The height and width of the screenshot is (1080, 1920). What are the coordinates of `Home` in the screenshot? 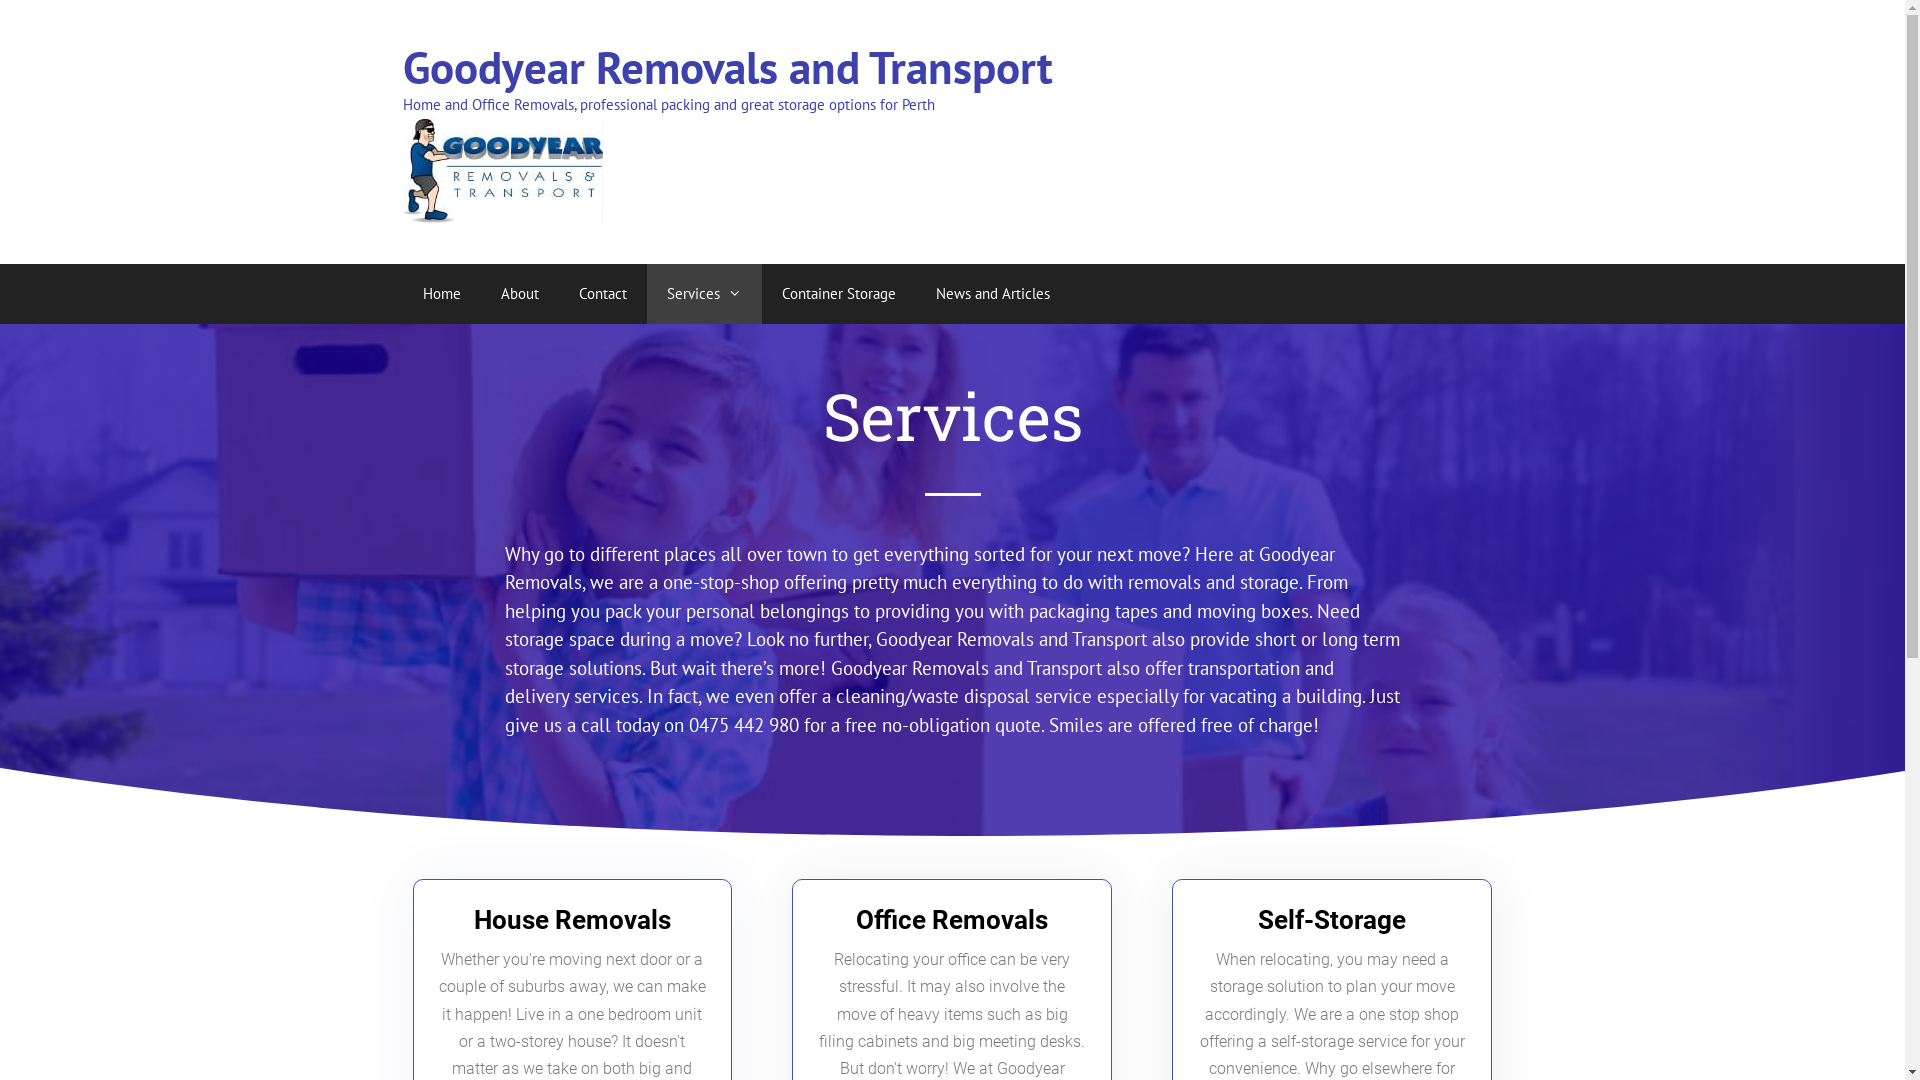 It's located at (441, 294).